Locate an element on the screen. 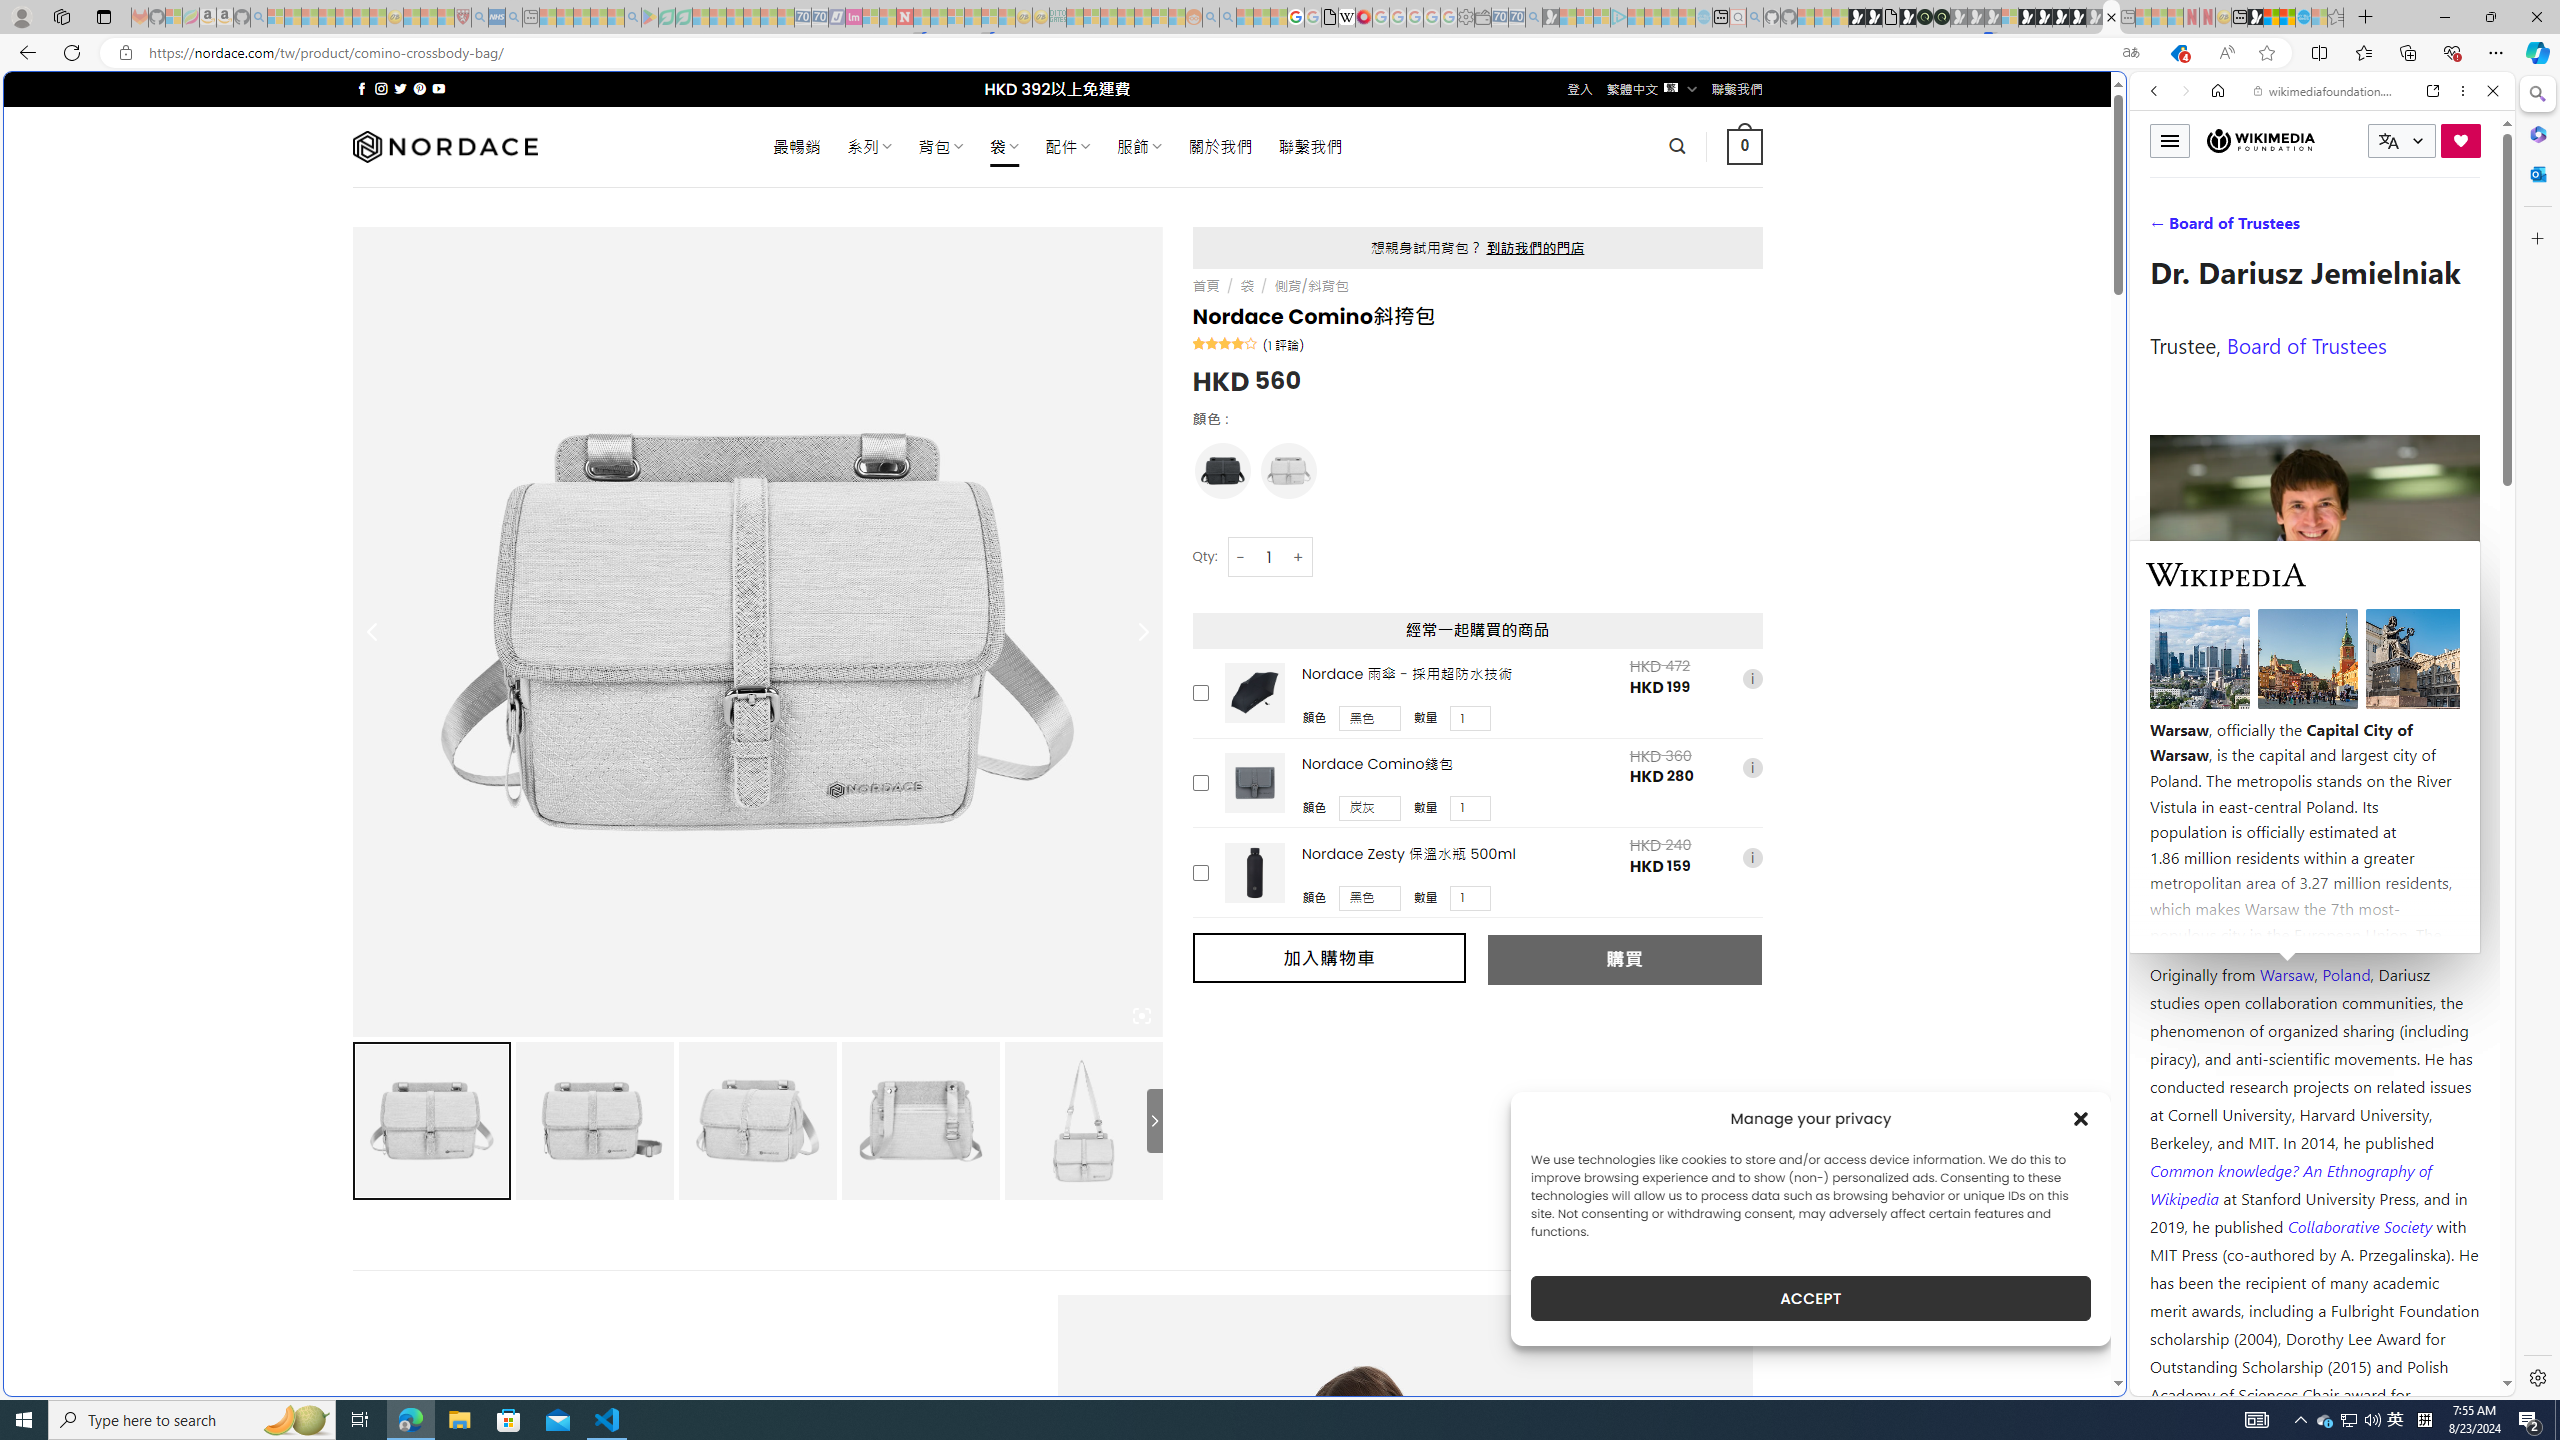 Image resolution: width=2560 pixels, height=1440 pixels. Donate now is located at coordinates (2461, 140).